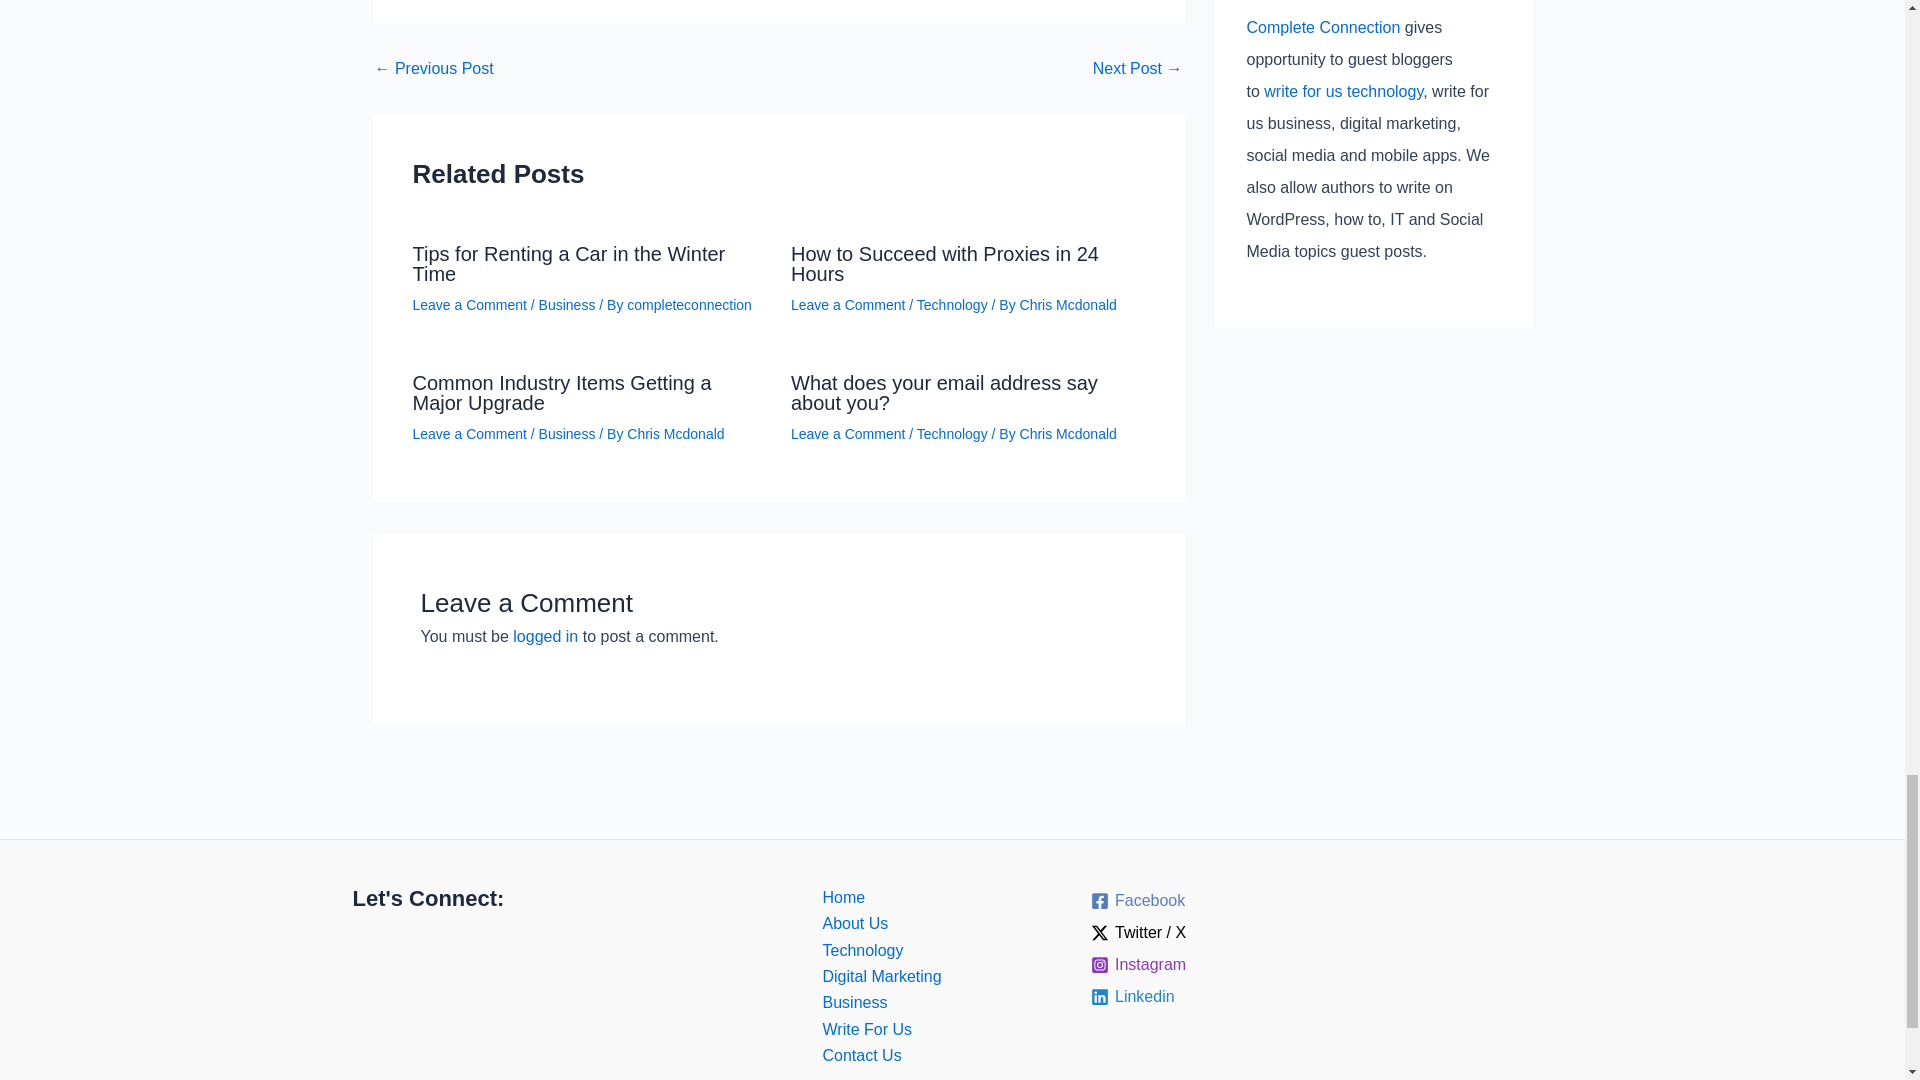  Describe the element at coordinates (848, 305) in the screenshot. I see `Leave a Comment` at that location.